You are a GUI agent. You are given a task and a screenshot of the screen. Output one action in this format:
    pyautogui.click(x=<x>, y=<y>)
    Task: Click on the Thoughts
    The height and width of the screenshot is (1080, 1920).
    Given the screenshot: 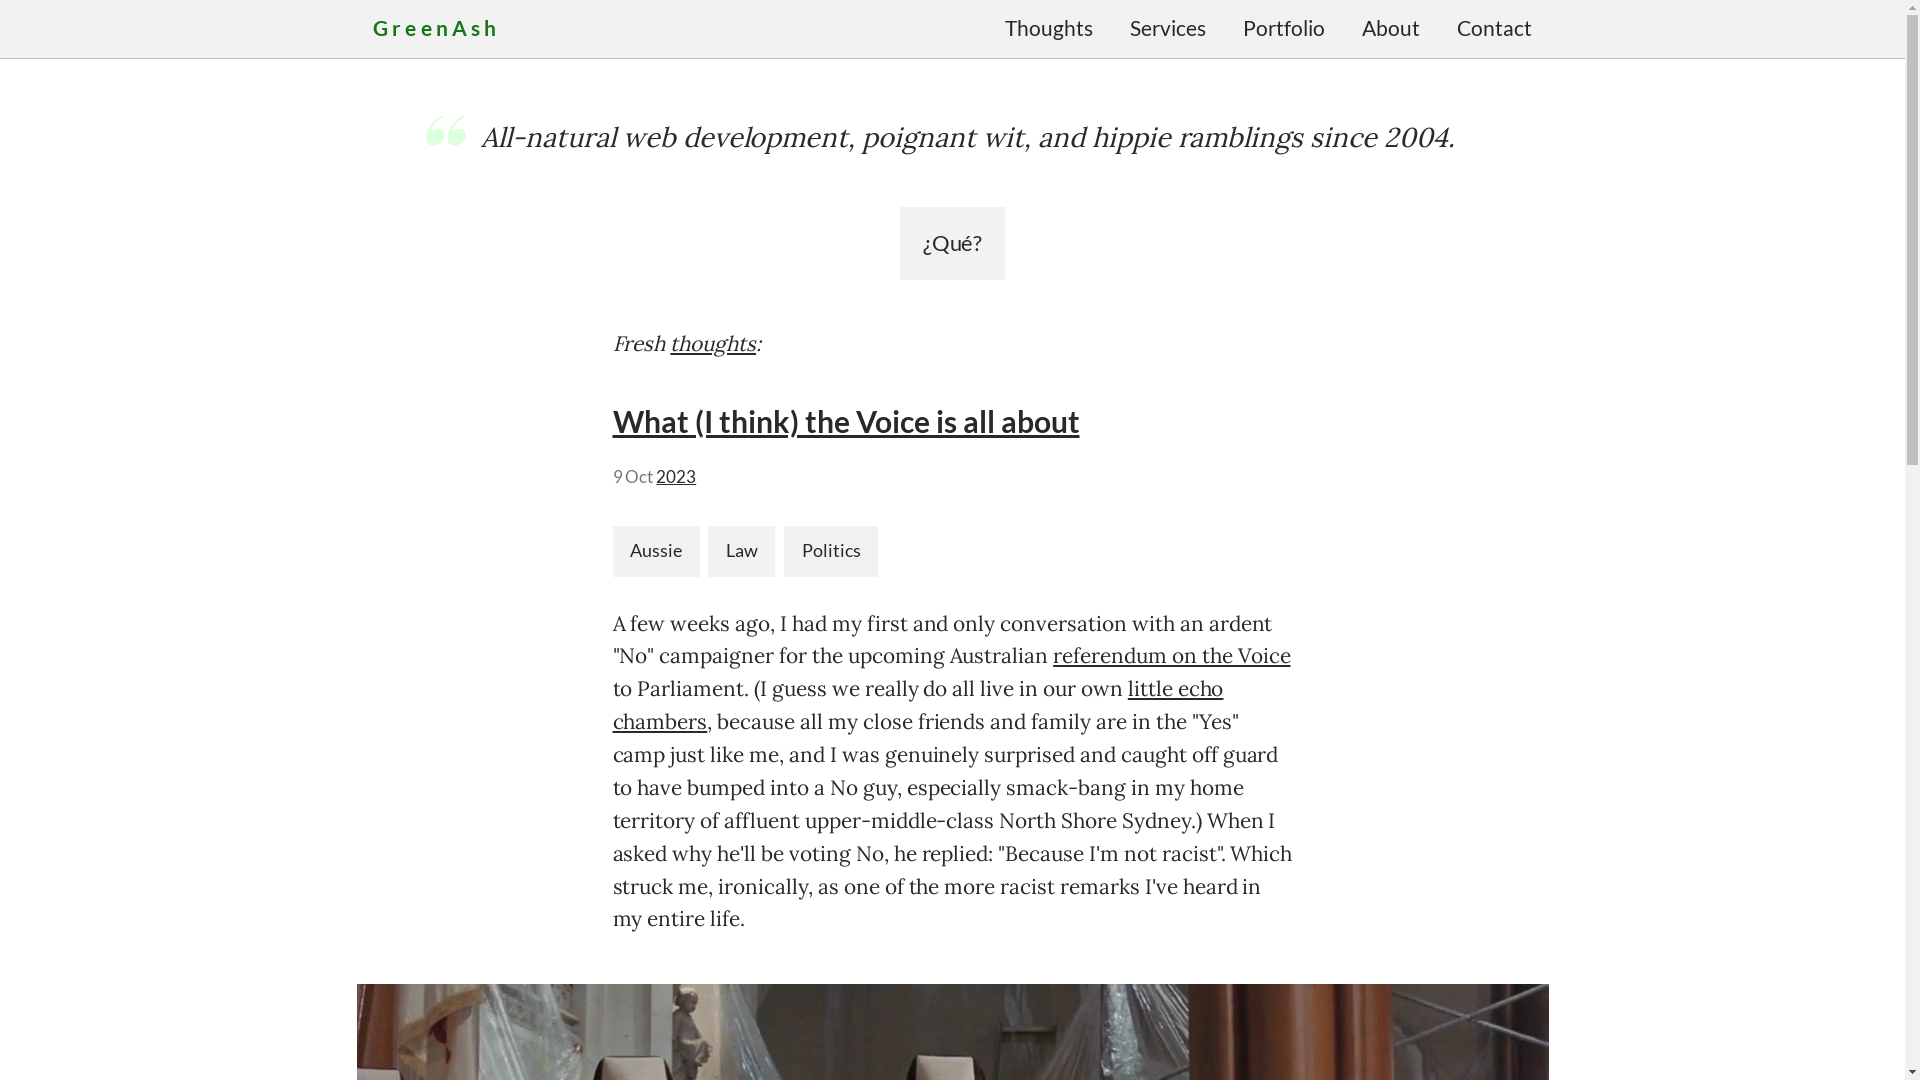 What is the action you would take?
    pyautogui.click(x=1048, y=29)
    